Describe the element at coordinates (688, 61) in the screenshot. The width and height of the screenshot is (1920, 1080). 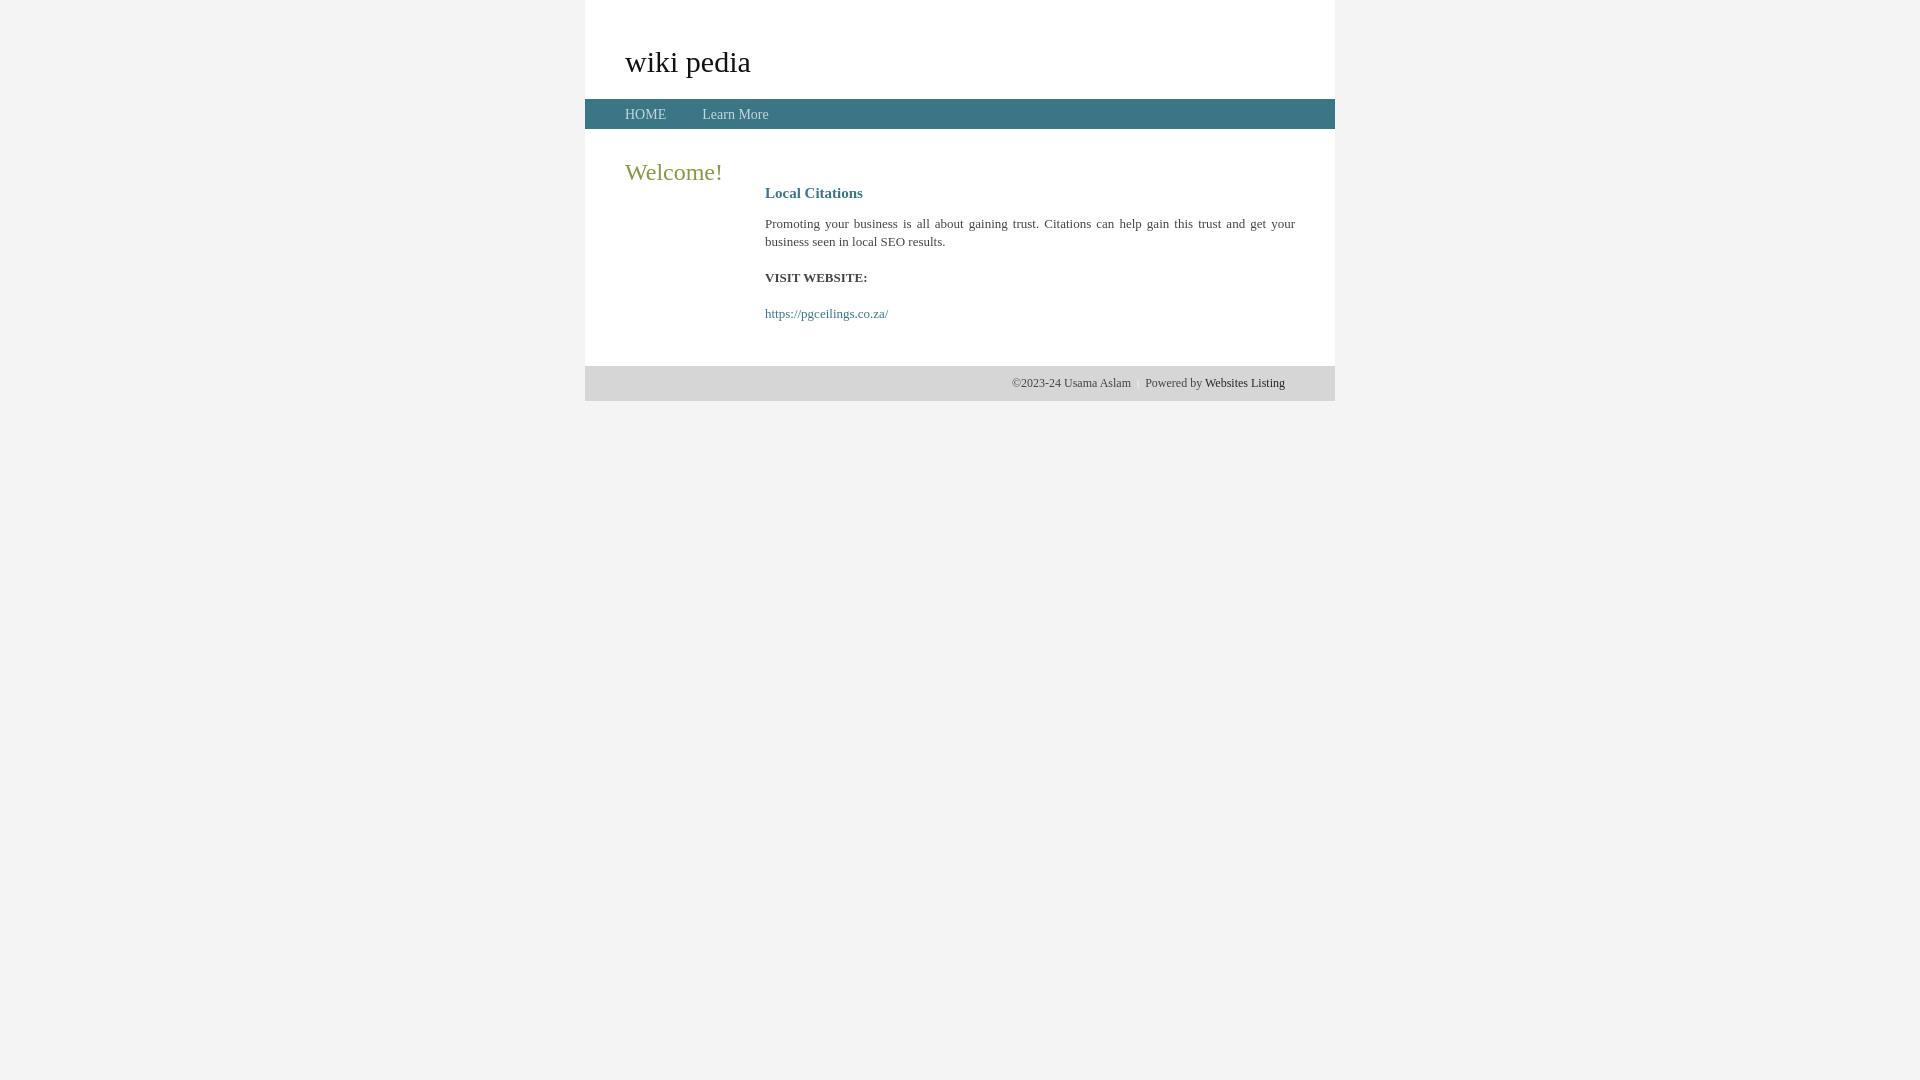
I see `wiki pedia` at that location.